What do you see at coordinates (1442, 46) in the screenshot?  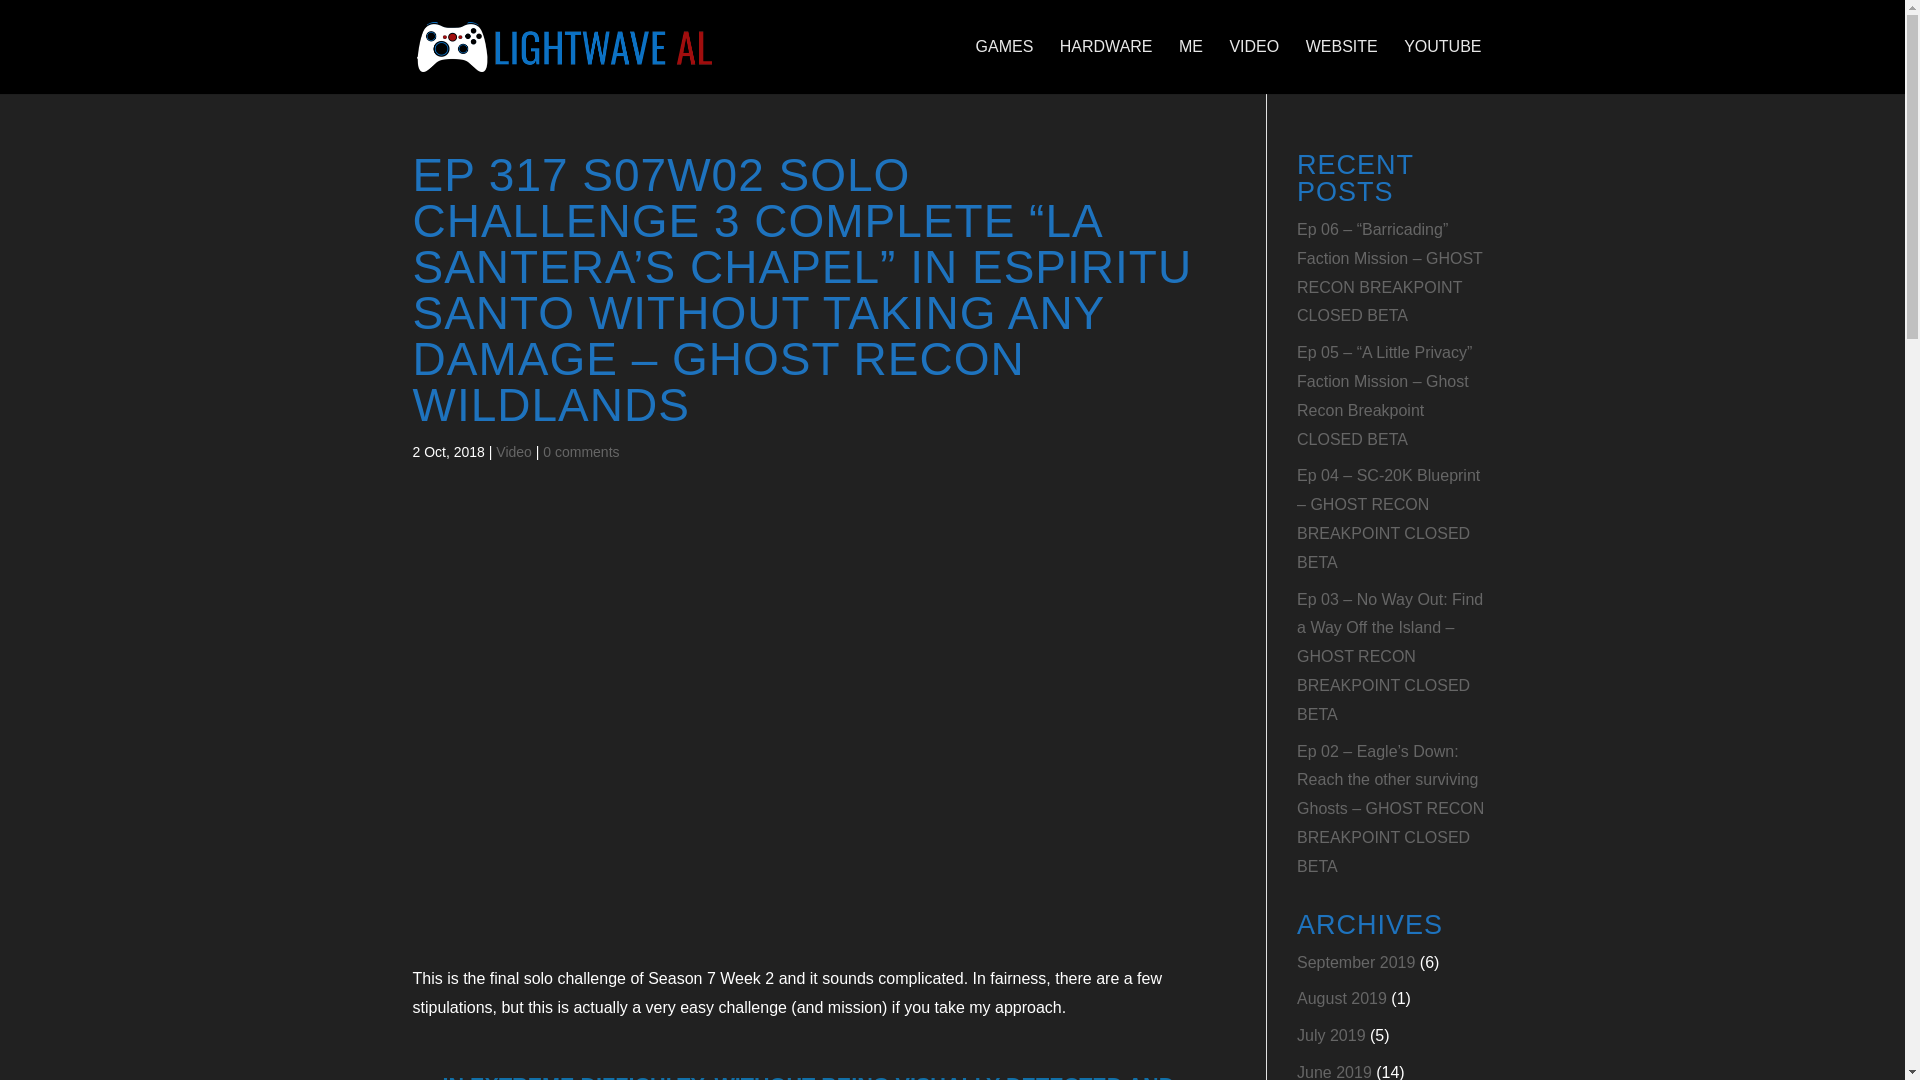 I see `YOUTUBE` at bounding box center [1442, 46].